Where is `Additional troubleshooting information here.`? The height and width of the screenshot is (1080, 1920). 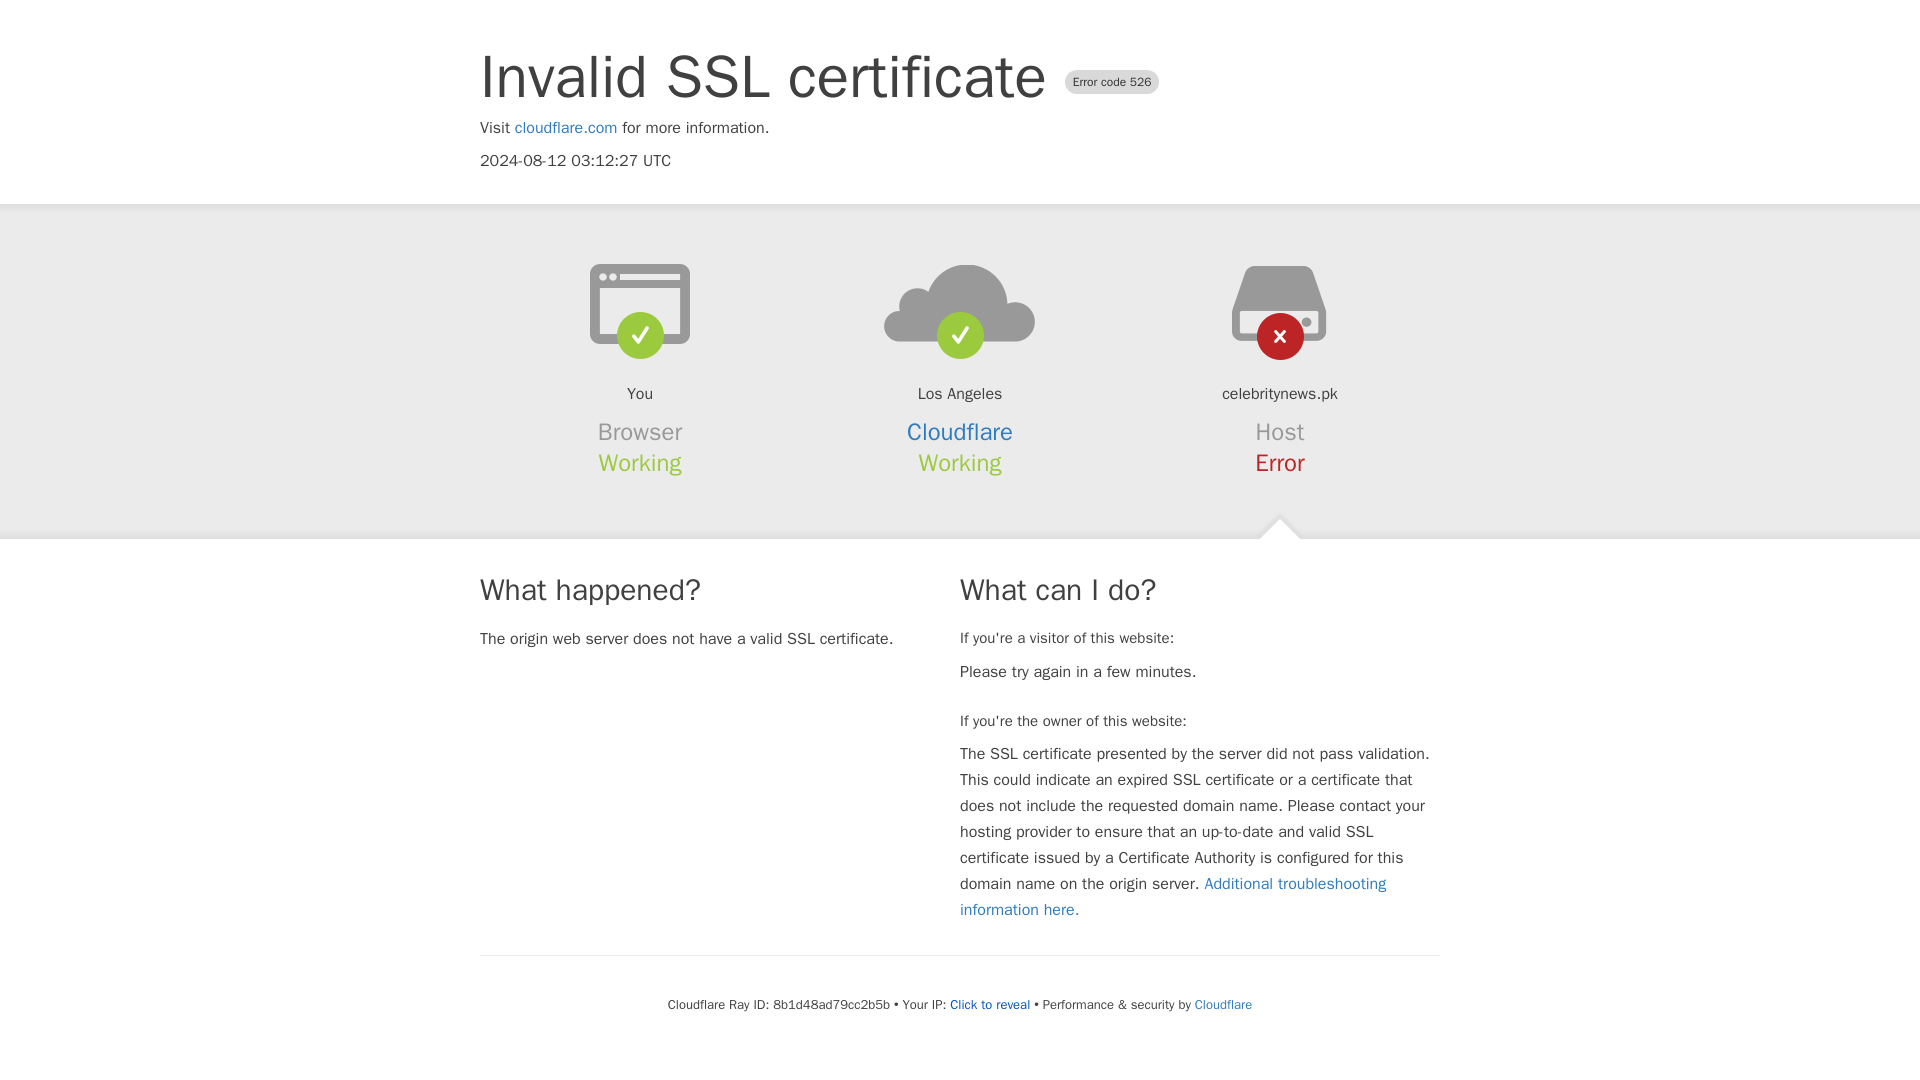 Additional troubleshooting information here. is located at coordinates (1173, 896).